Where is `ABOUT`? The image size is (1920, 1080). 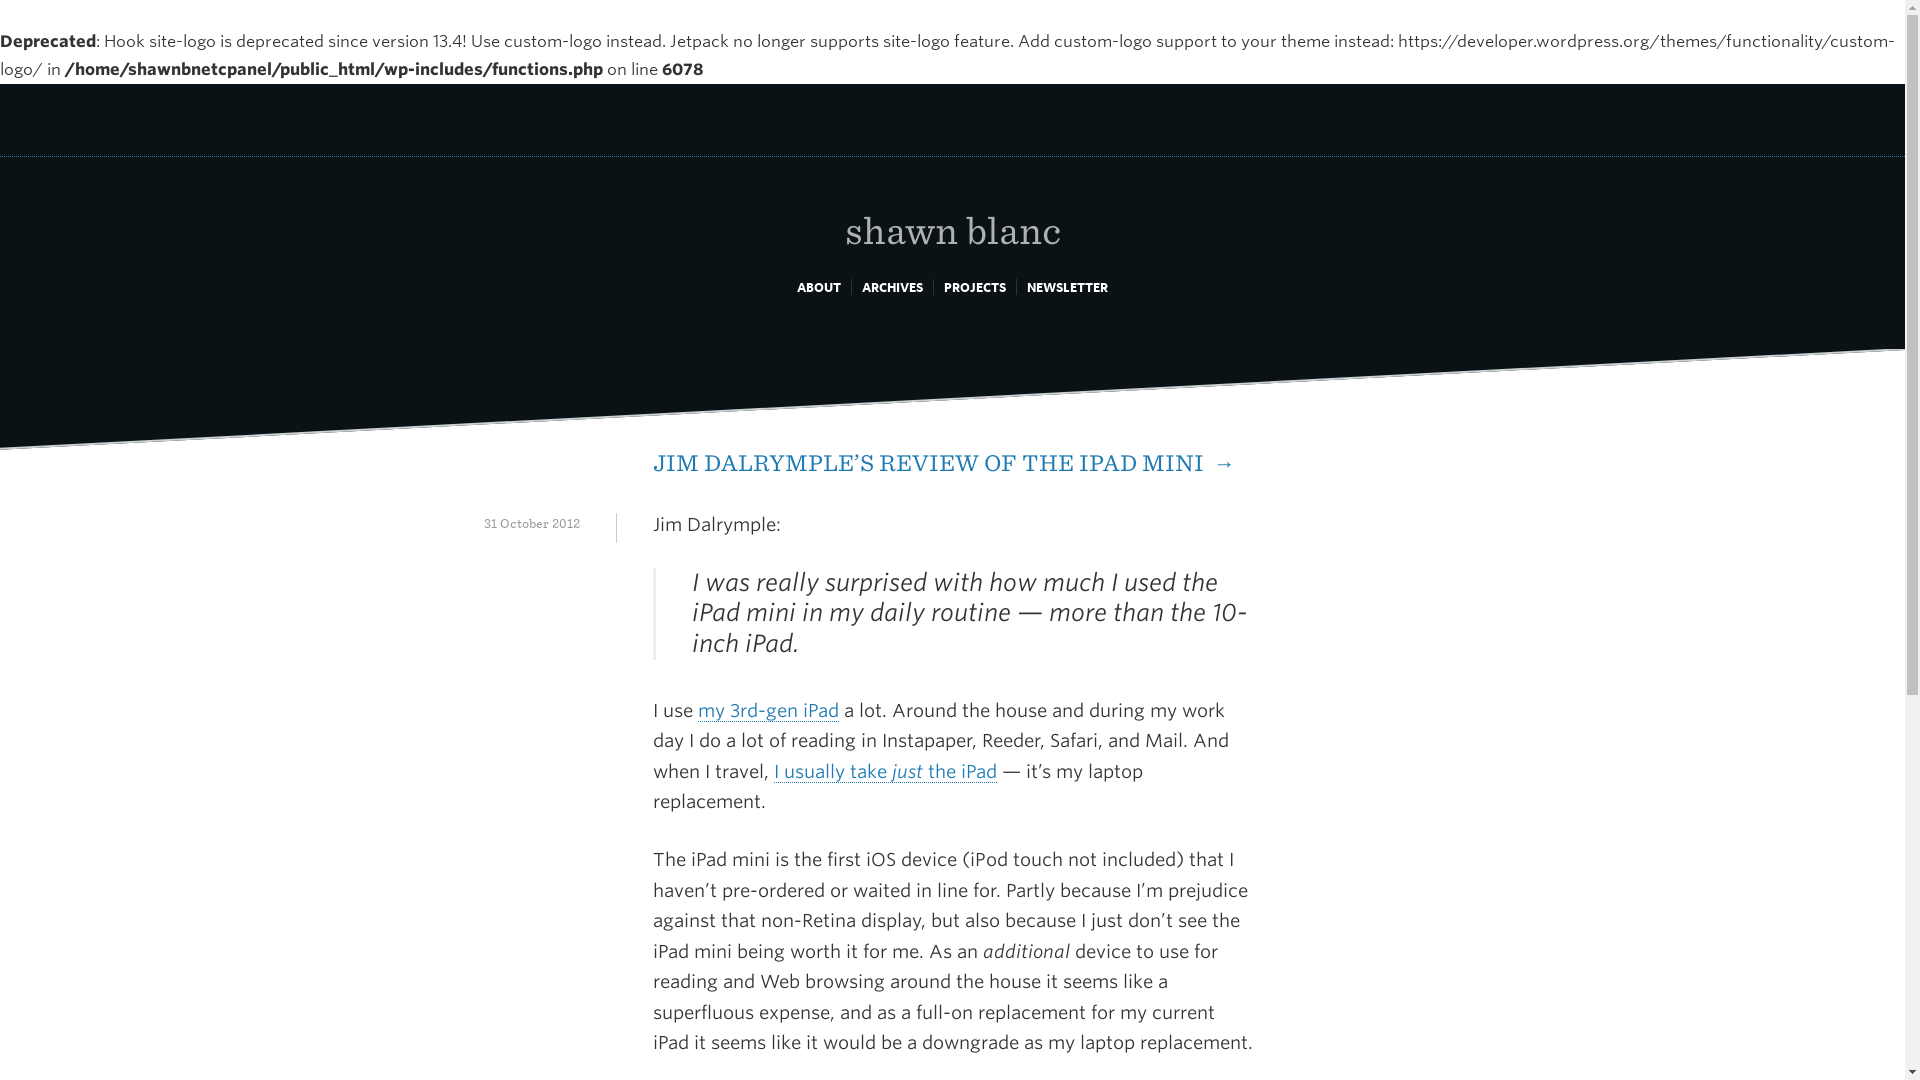
ABOUT is located at coordinates (818, 286).